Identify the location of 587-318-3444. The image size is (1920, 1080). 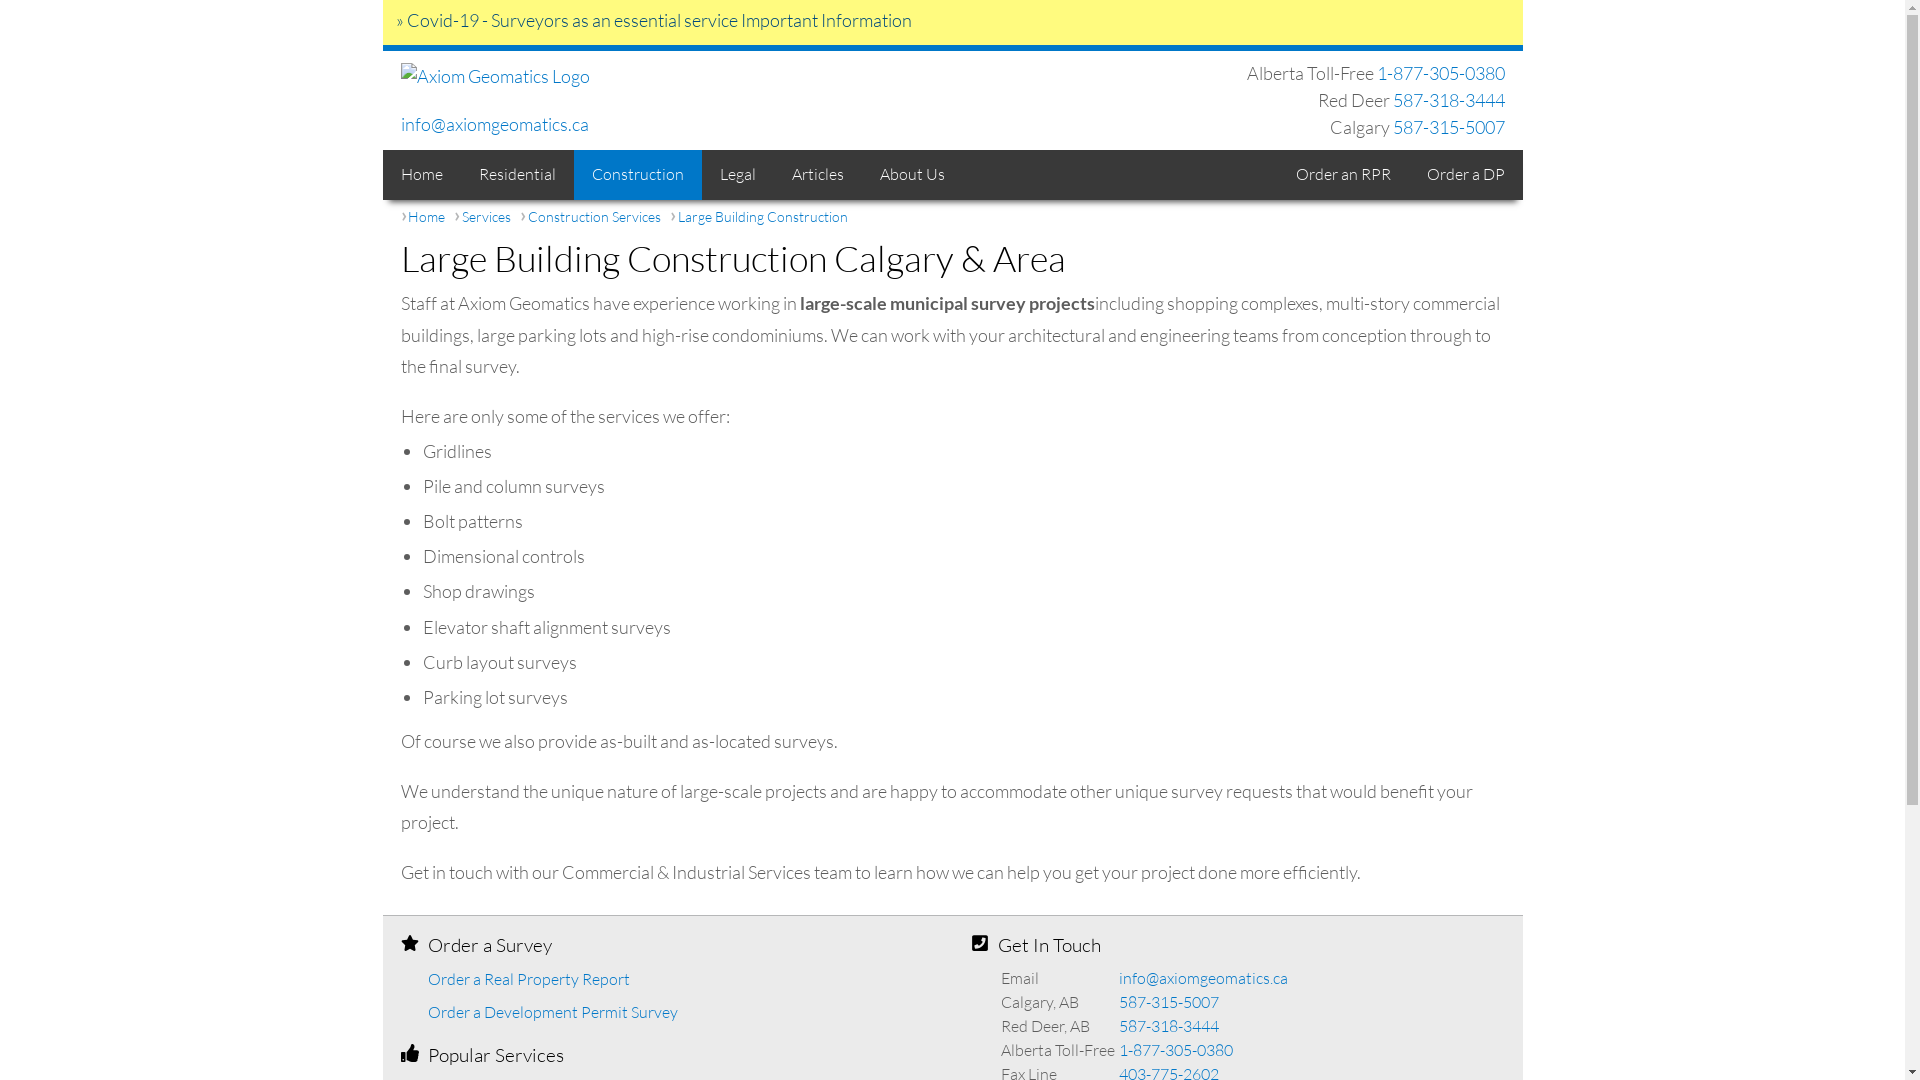
(1168, 1026).